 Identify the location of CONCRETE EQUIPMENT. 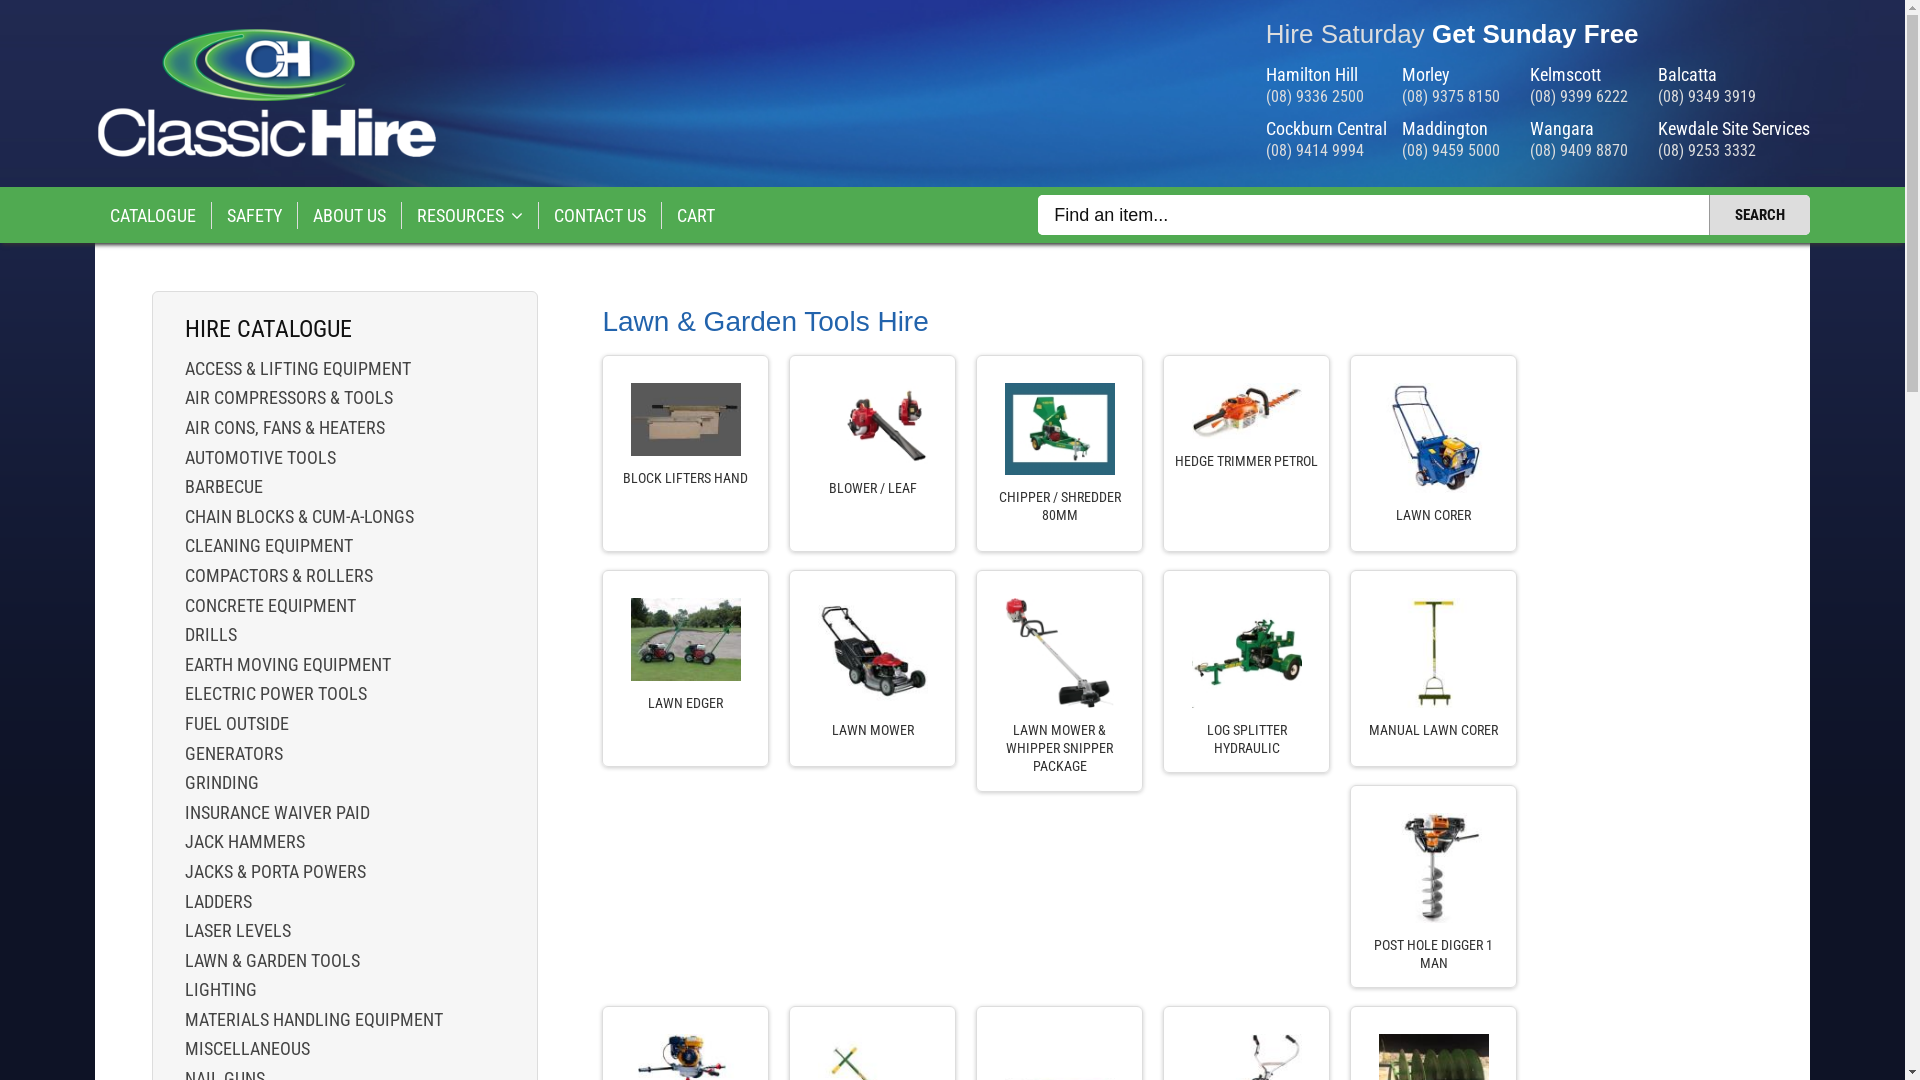
(344, 606).